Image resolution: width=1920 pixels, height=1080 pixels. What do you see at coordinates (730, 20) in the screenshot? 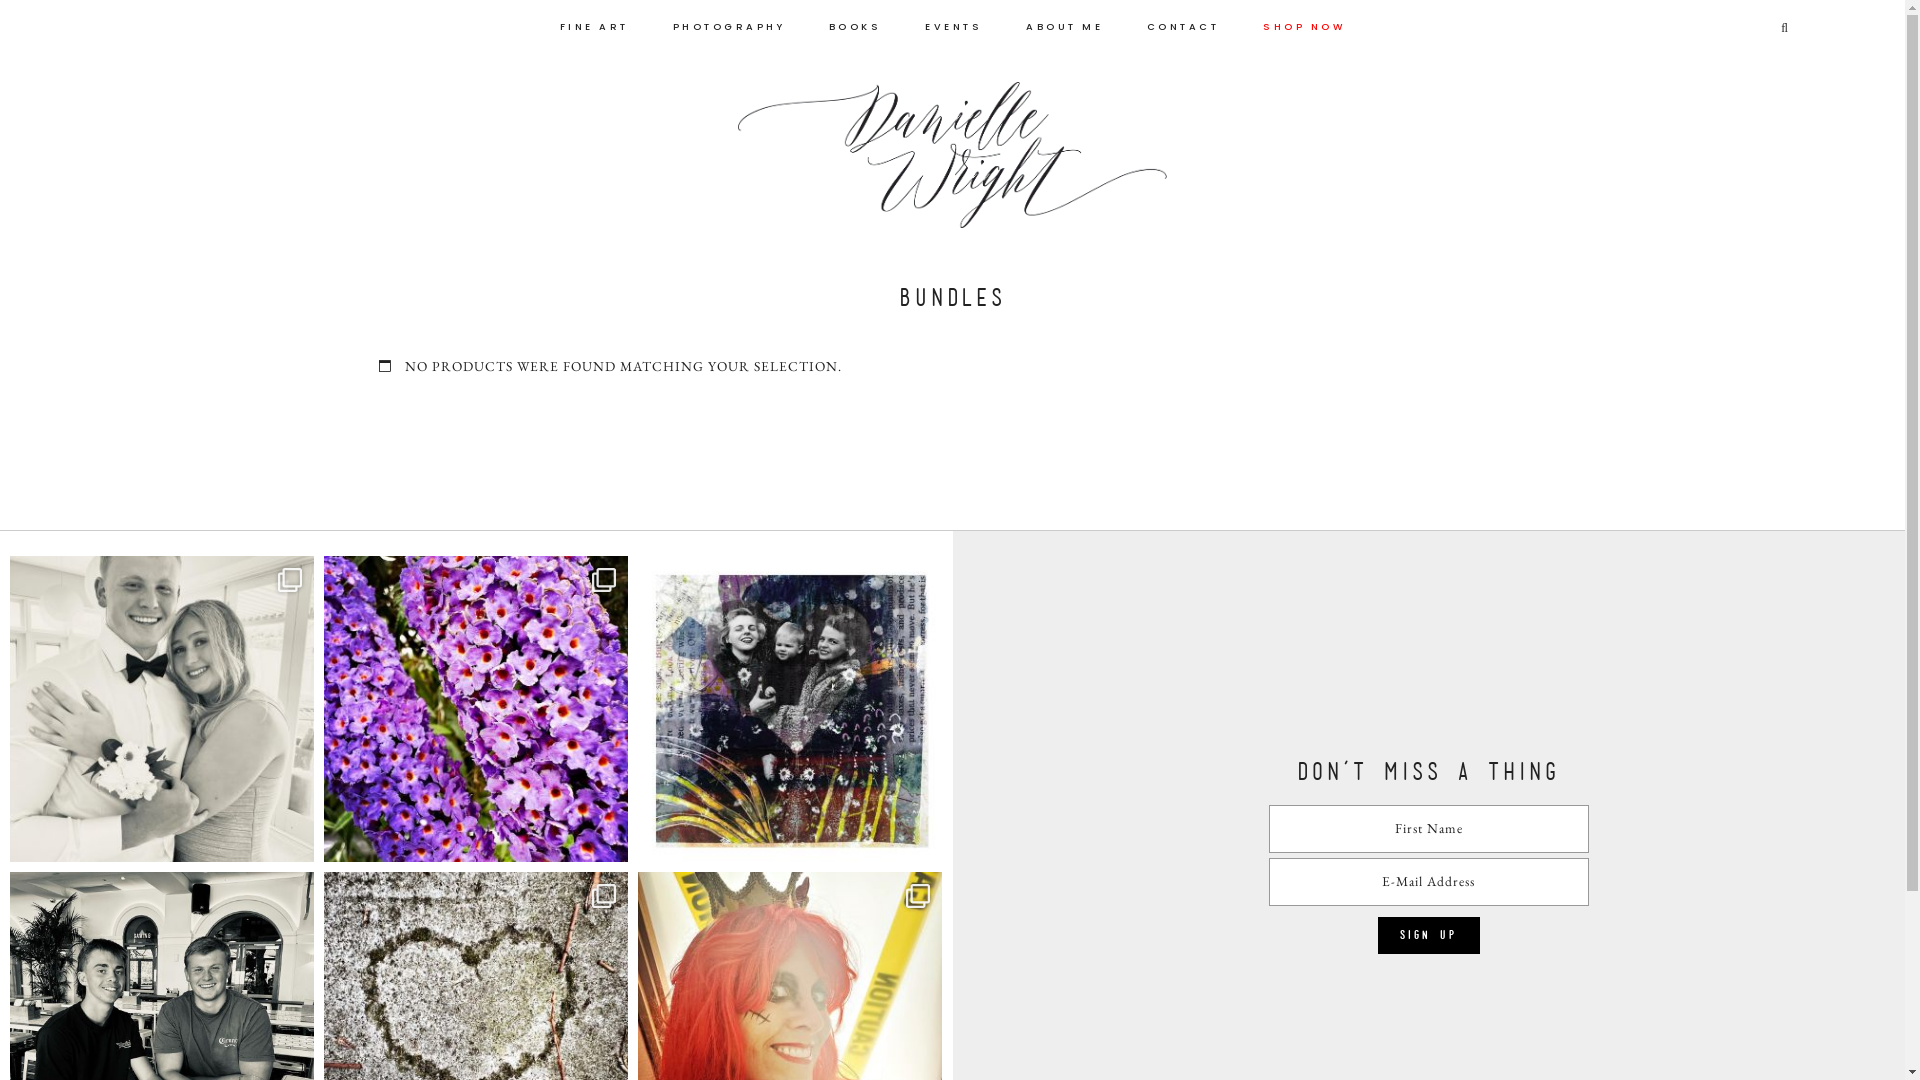
I see `PHOTOGRAPHY` at bounding box center [730, 20].